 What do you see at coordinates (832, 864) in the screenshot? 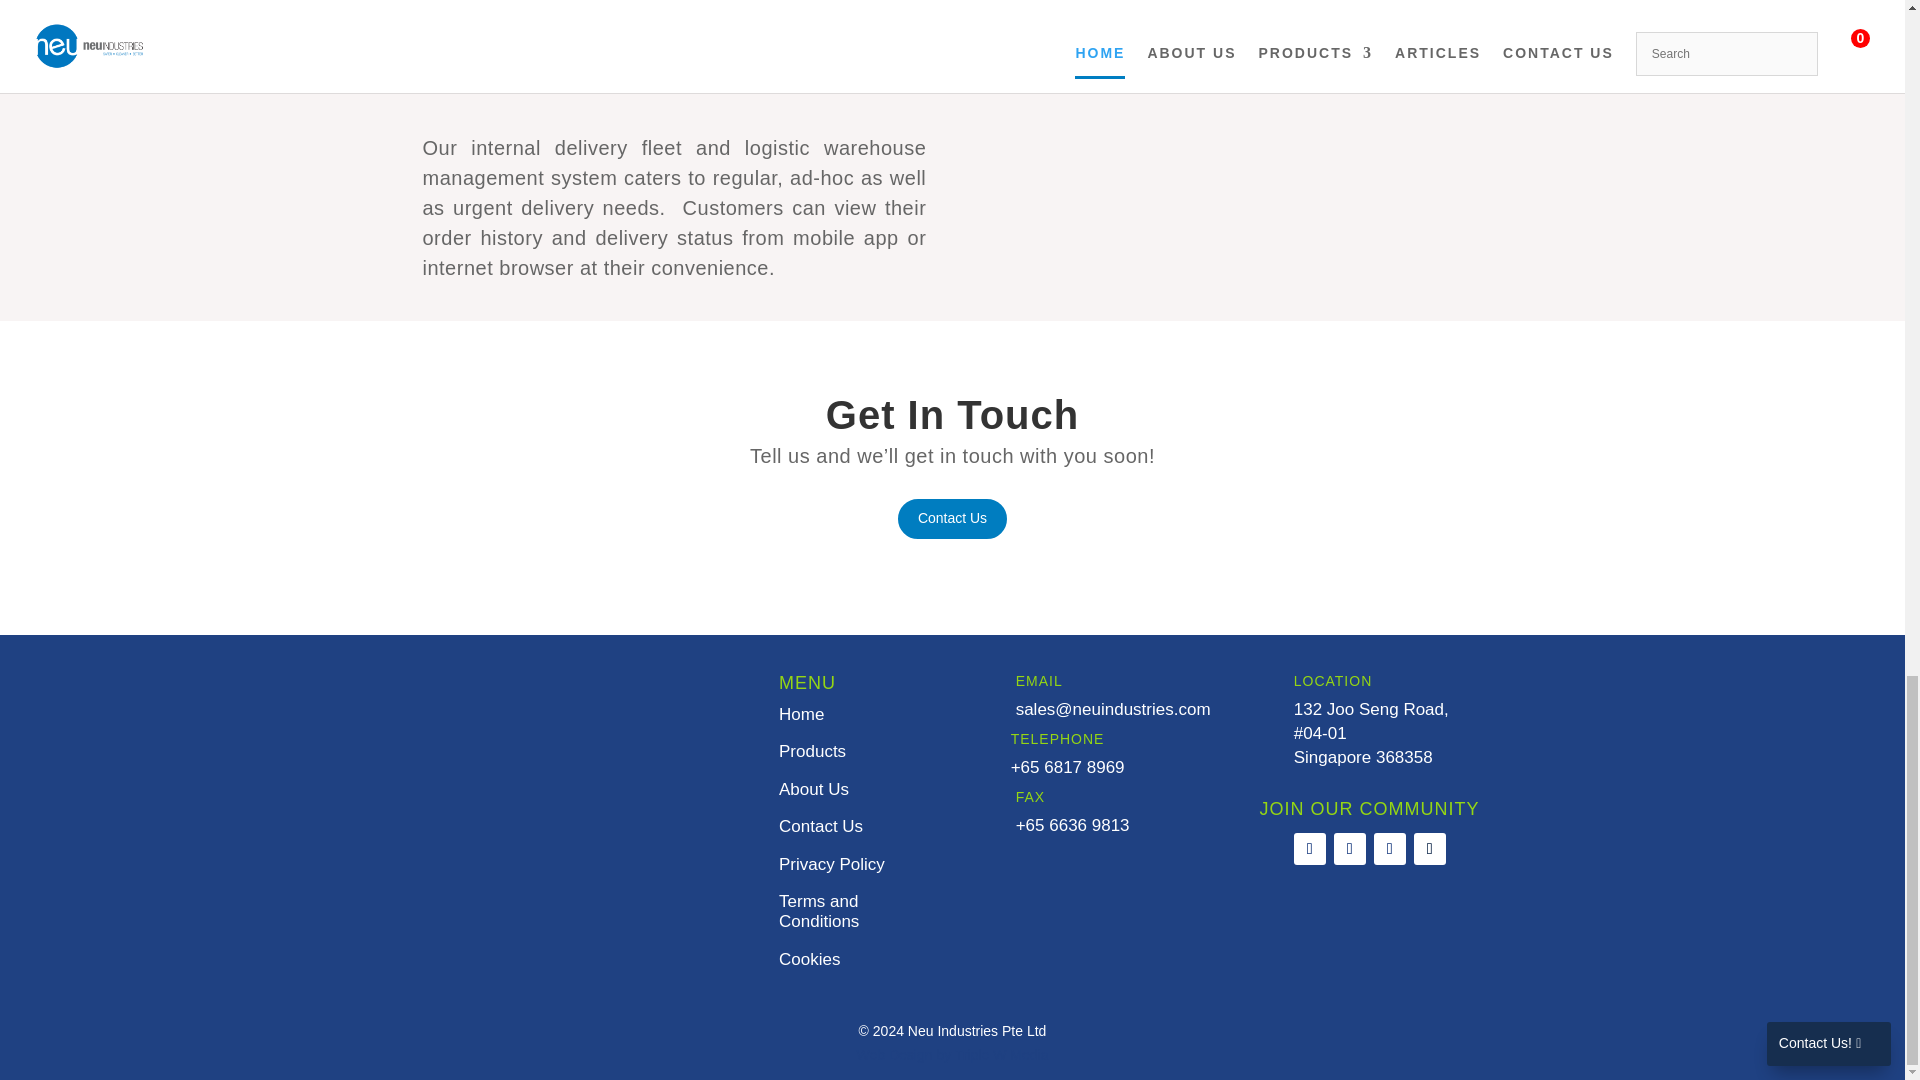
I see `Privacy Policy Page` at bounding box center [832, 864].